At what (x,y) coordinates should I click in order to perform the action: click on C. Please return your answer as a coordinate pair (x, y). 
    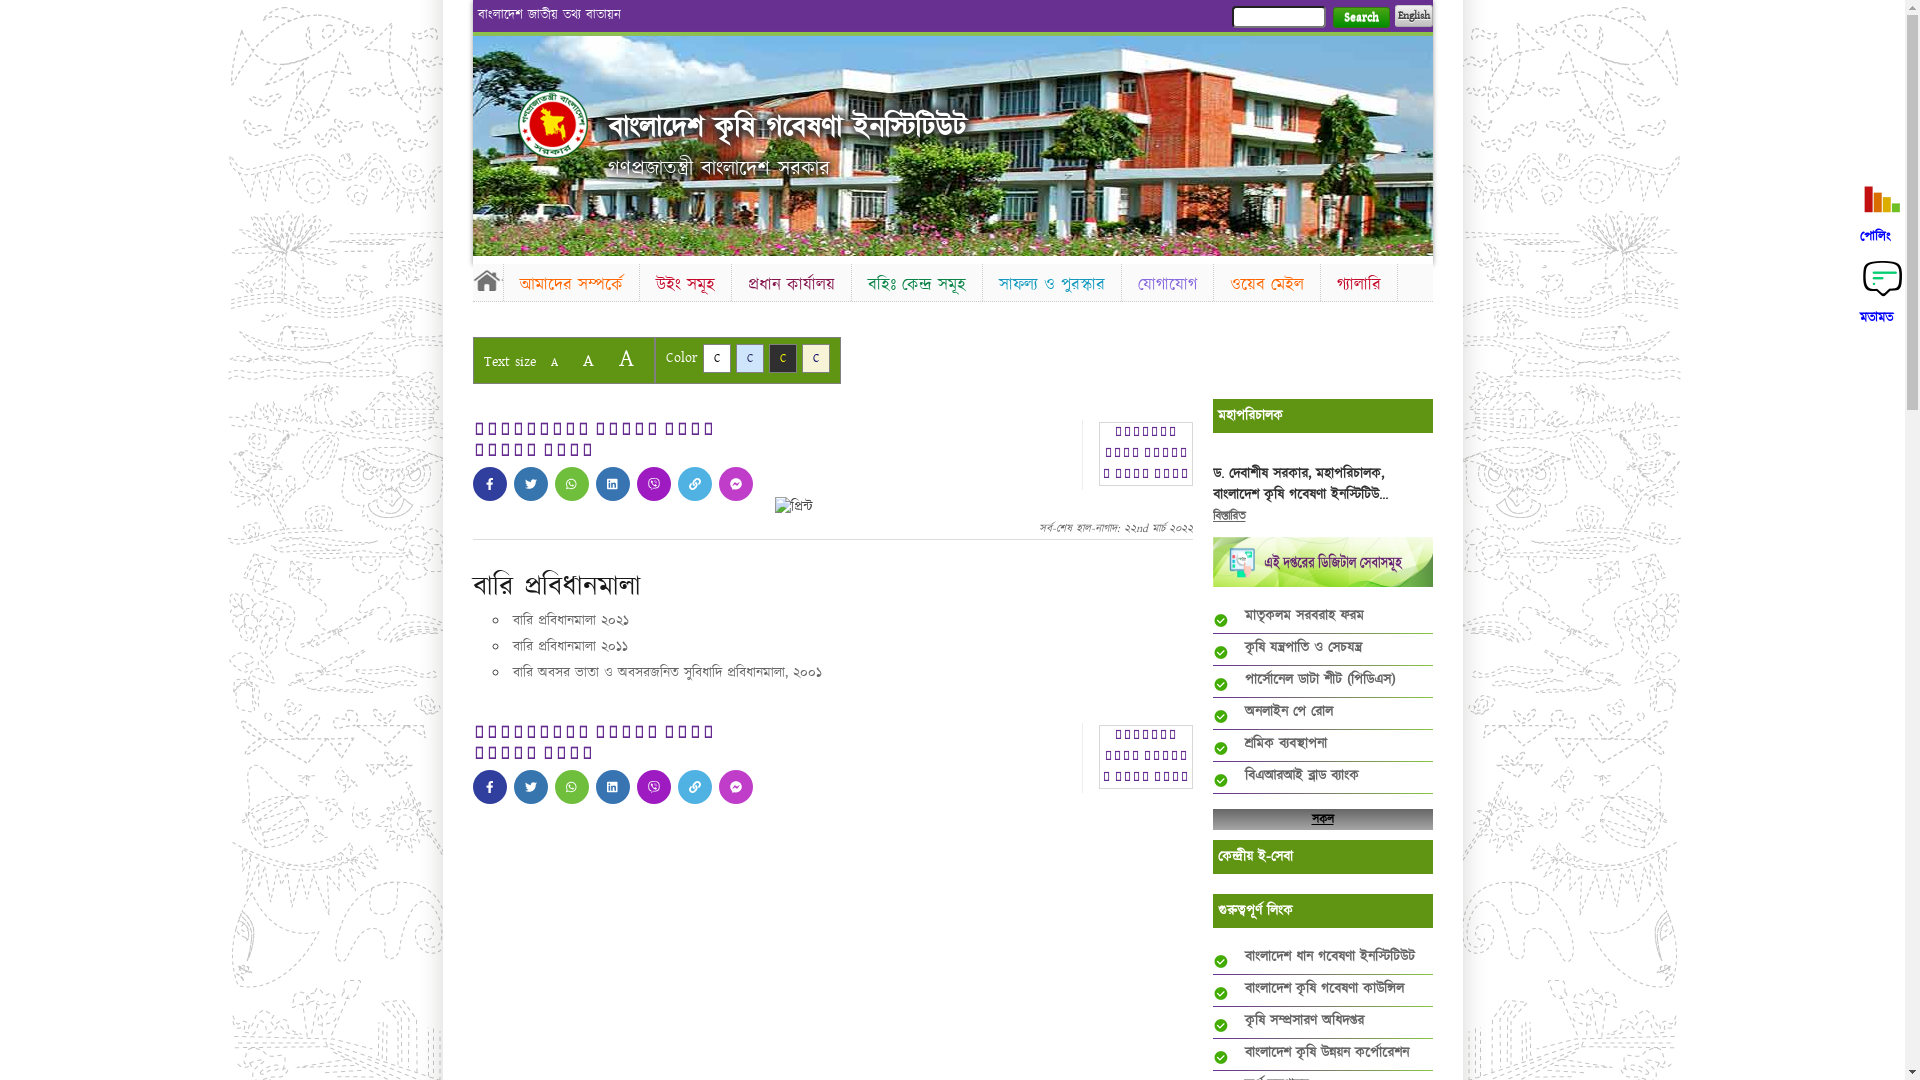
    Looking at the image, I should click on (750, 358).